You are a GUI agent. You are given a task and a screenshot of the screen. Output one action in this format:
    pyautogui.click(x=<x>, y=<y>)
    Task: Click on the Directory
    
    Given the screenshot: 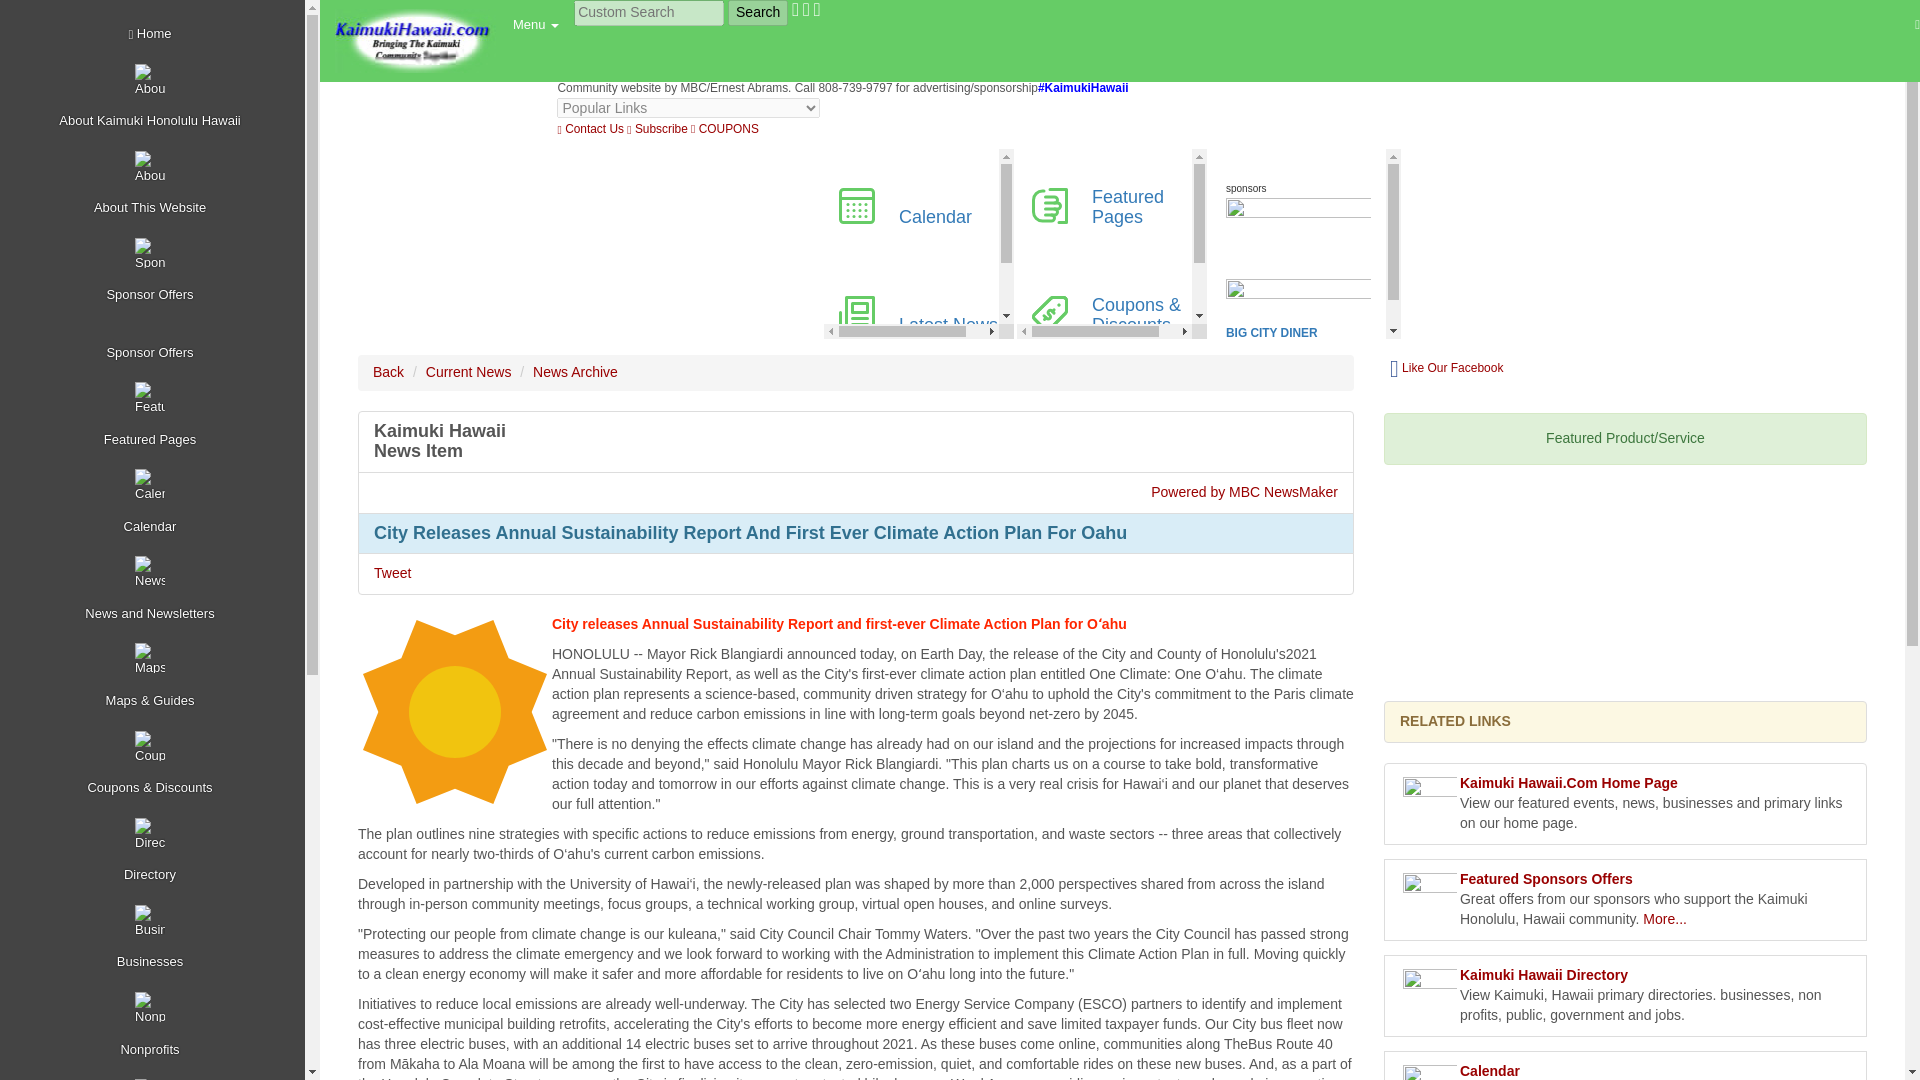 What is the action you would take?
    pyautogui.click(x=155, y=851)
    